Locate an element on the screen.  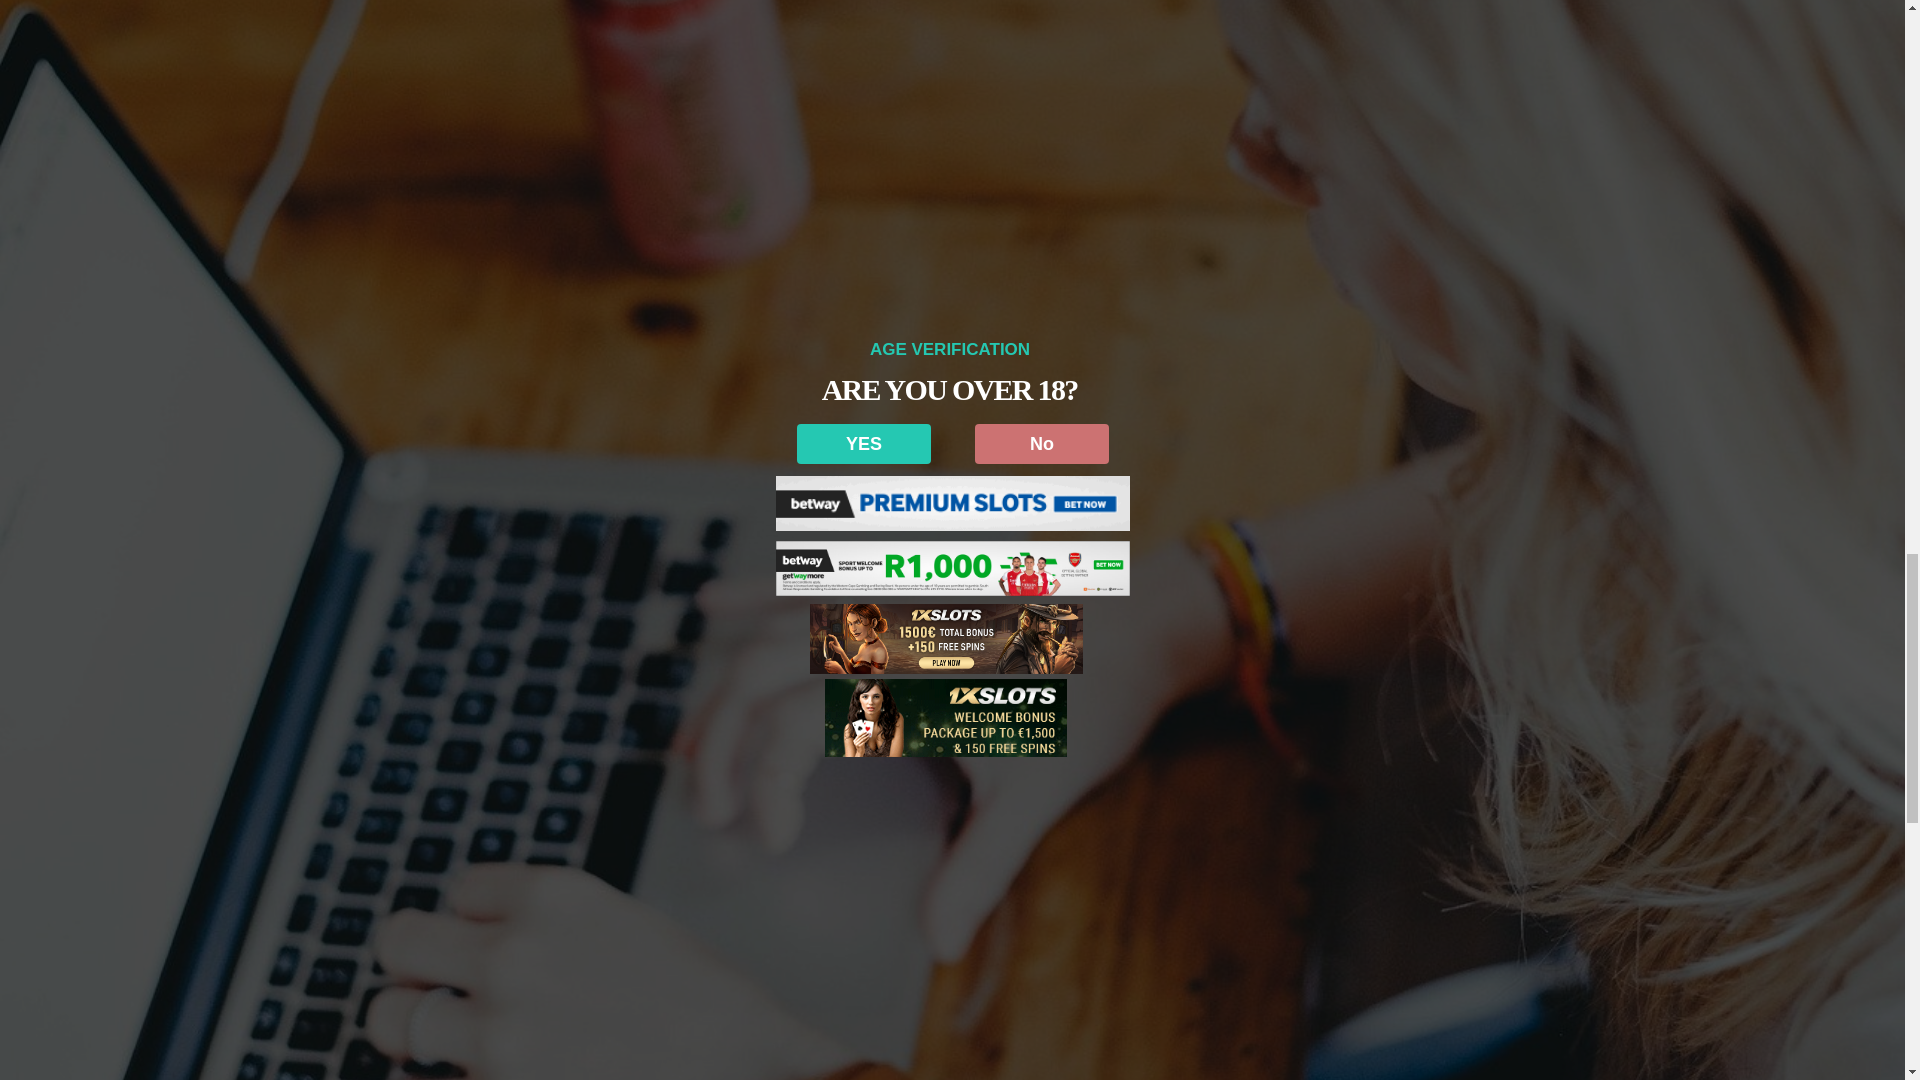
Kenya is located at coordinates (426, 986).